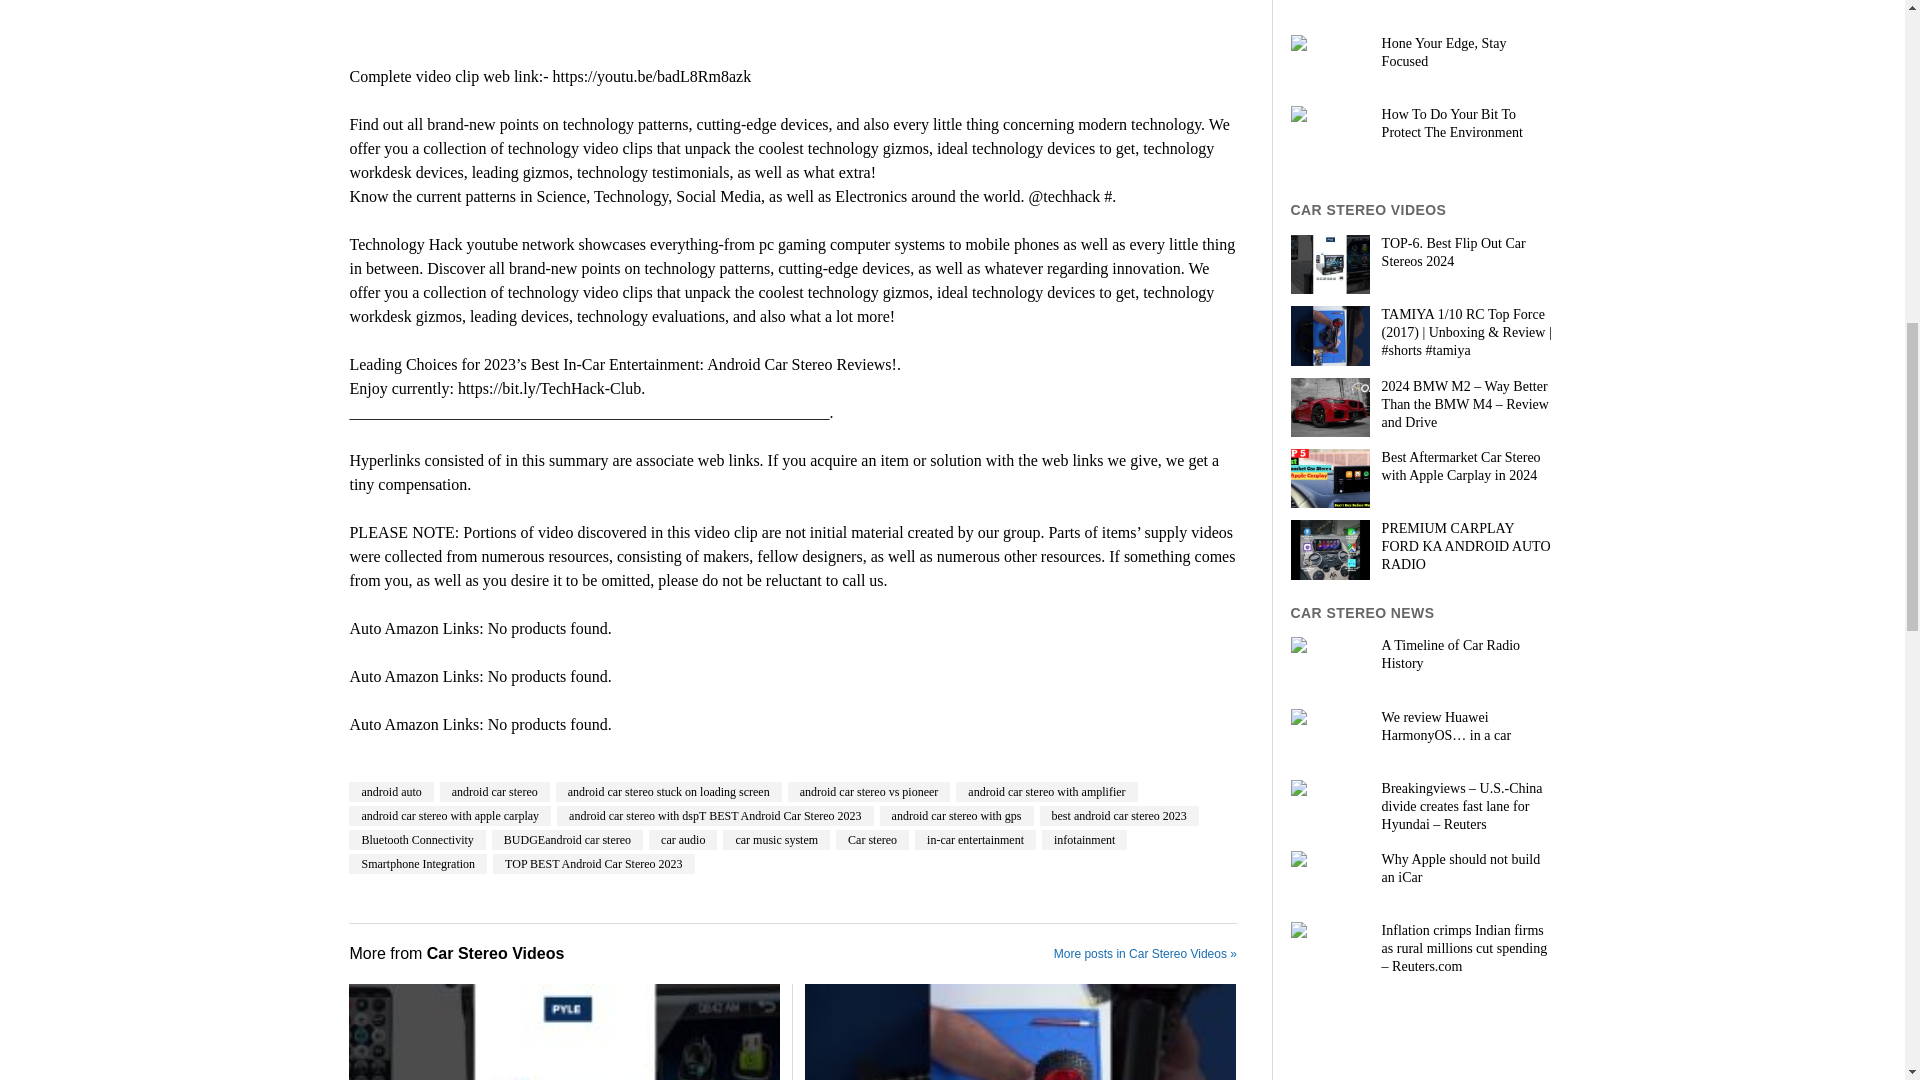 The image size is (1920, 1080). What do you see at coordinates (868, 792) in the screenshot?
I see `android car stereo vs pioneer` at bounding box center [868, 792].